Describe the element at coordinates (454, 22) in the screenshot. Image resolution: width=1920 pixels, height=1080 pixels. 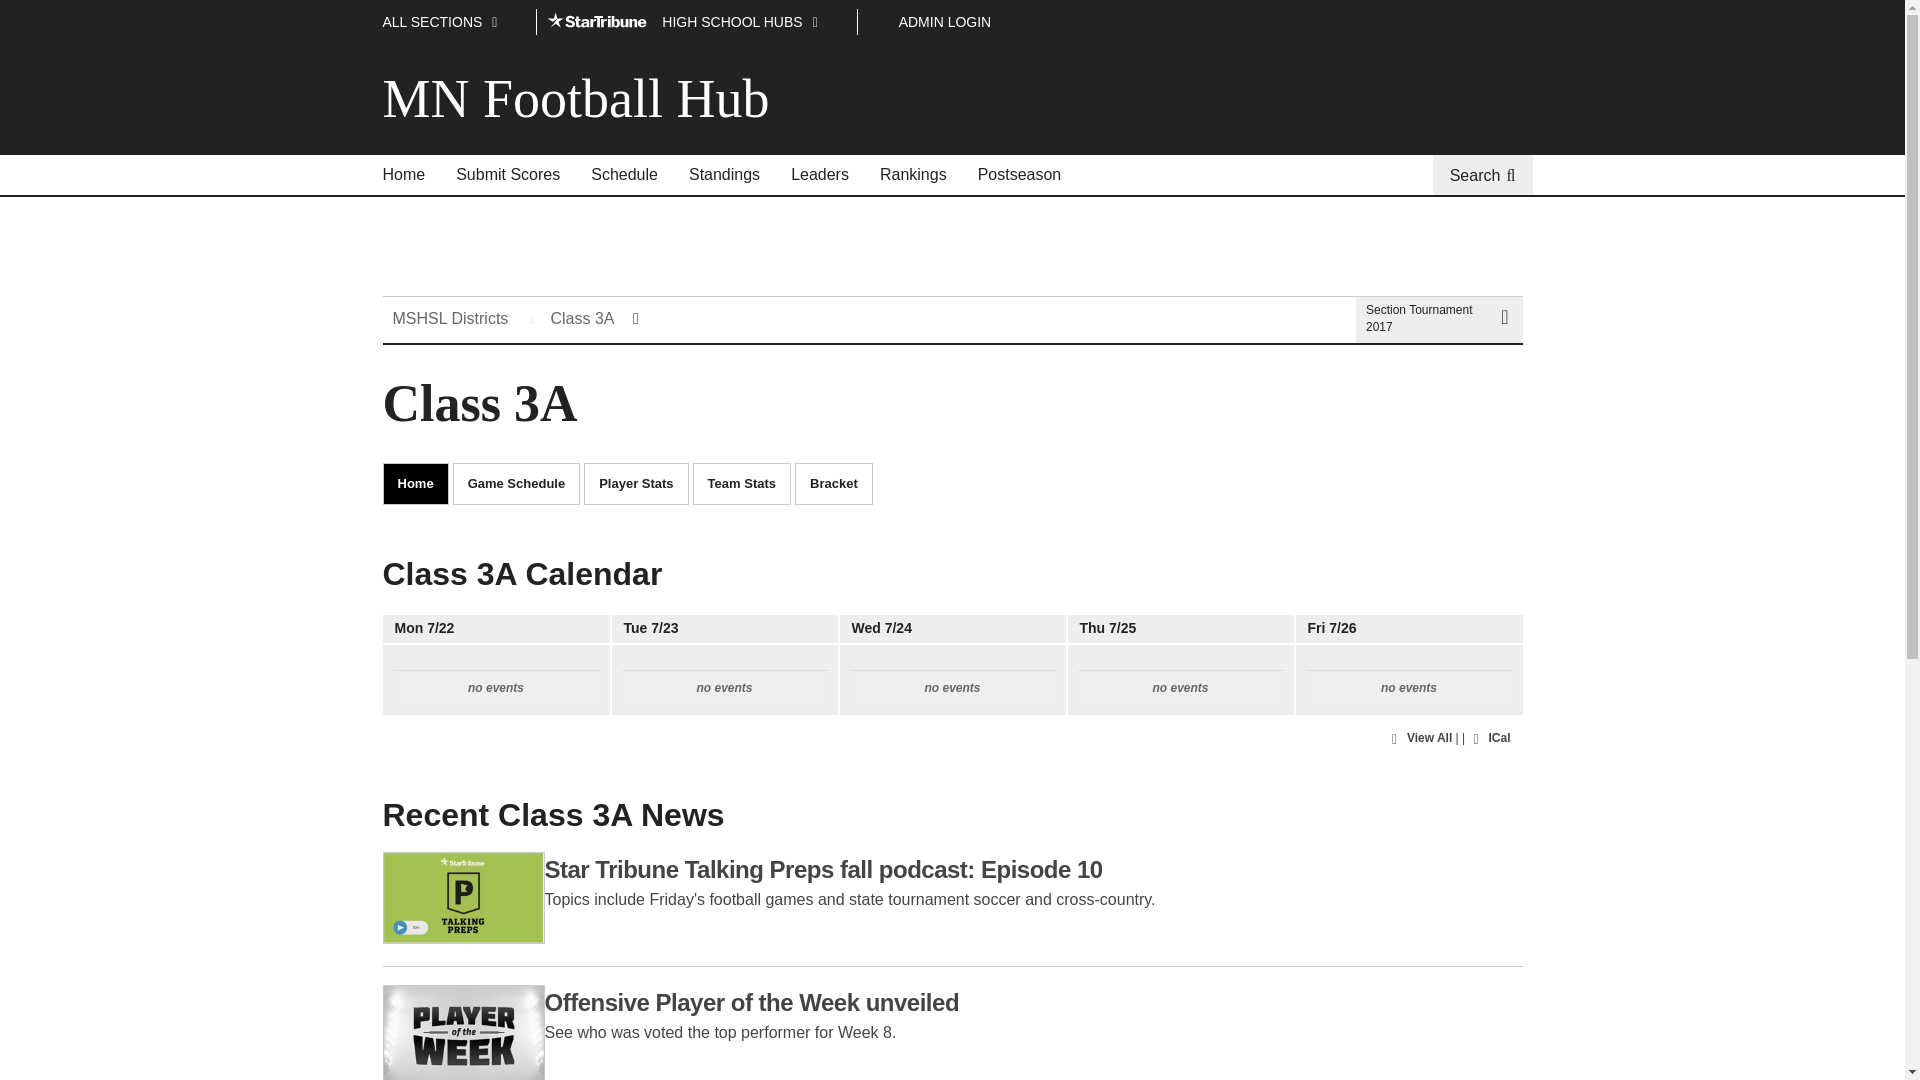
I see `ALL SECTIONS` at that location.